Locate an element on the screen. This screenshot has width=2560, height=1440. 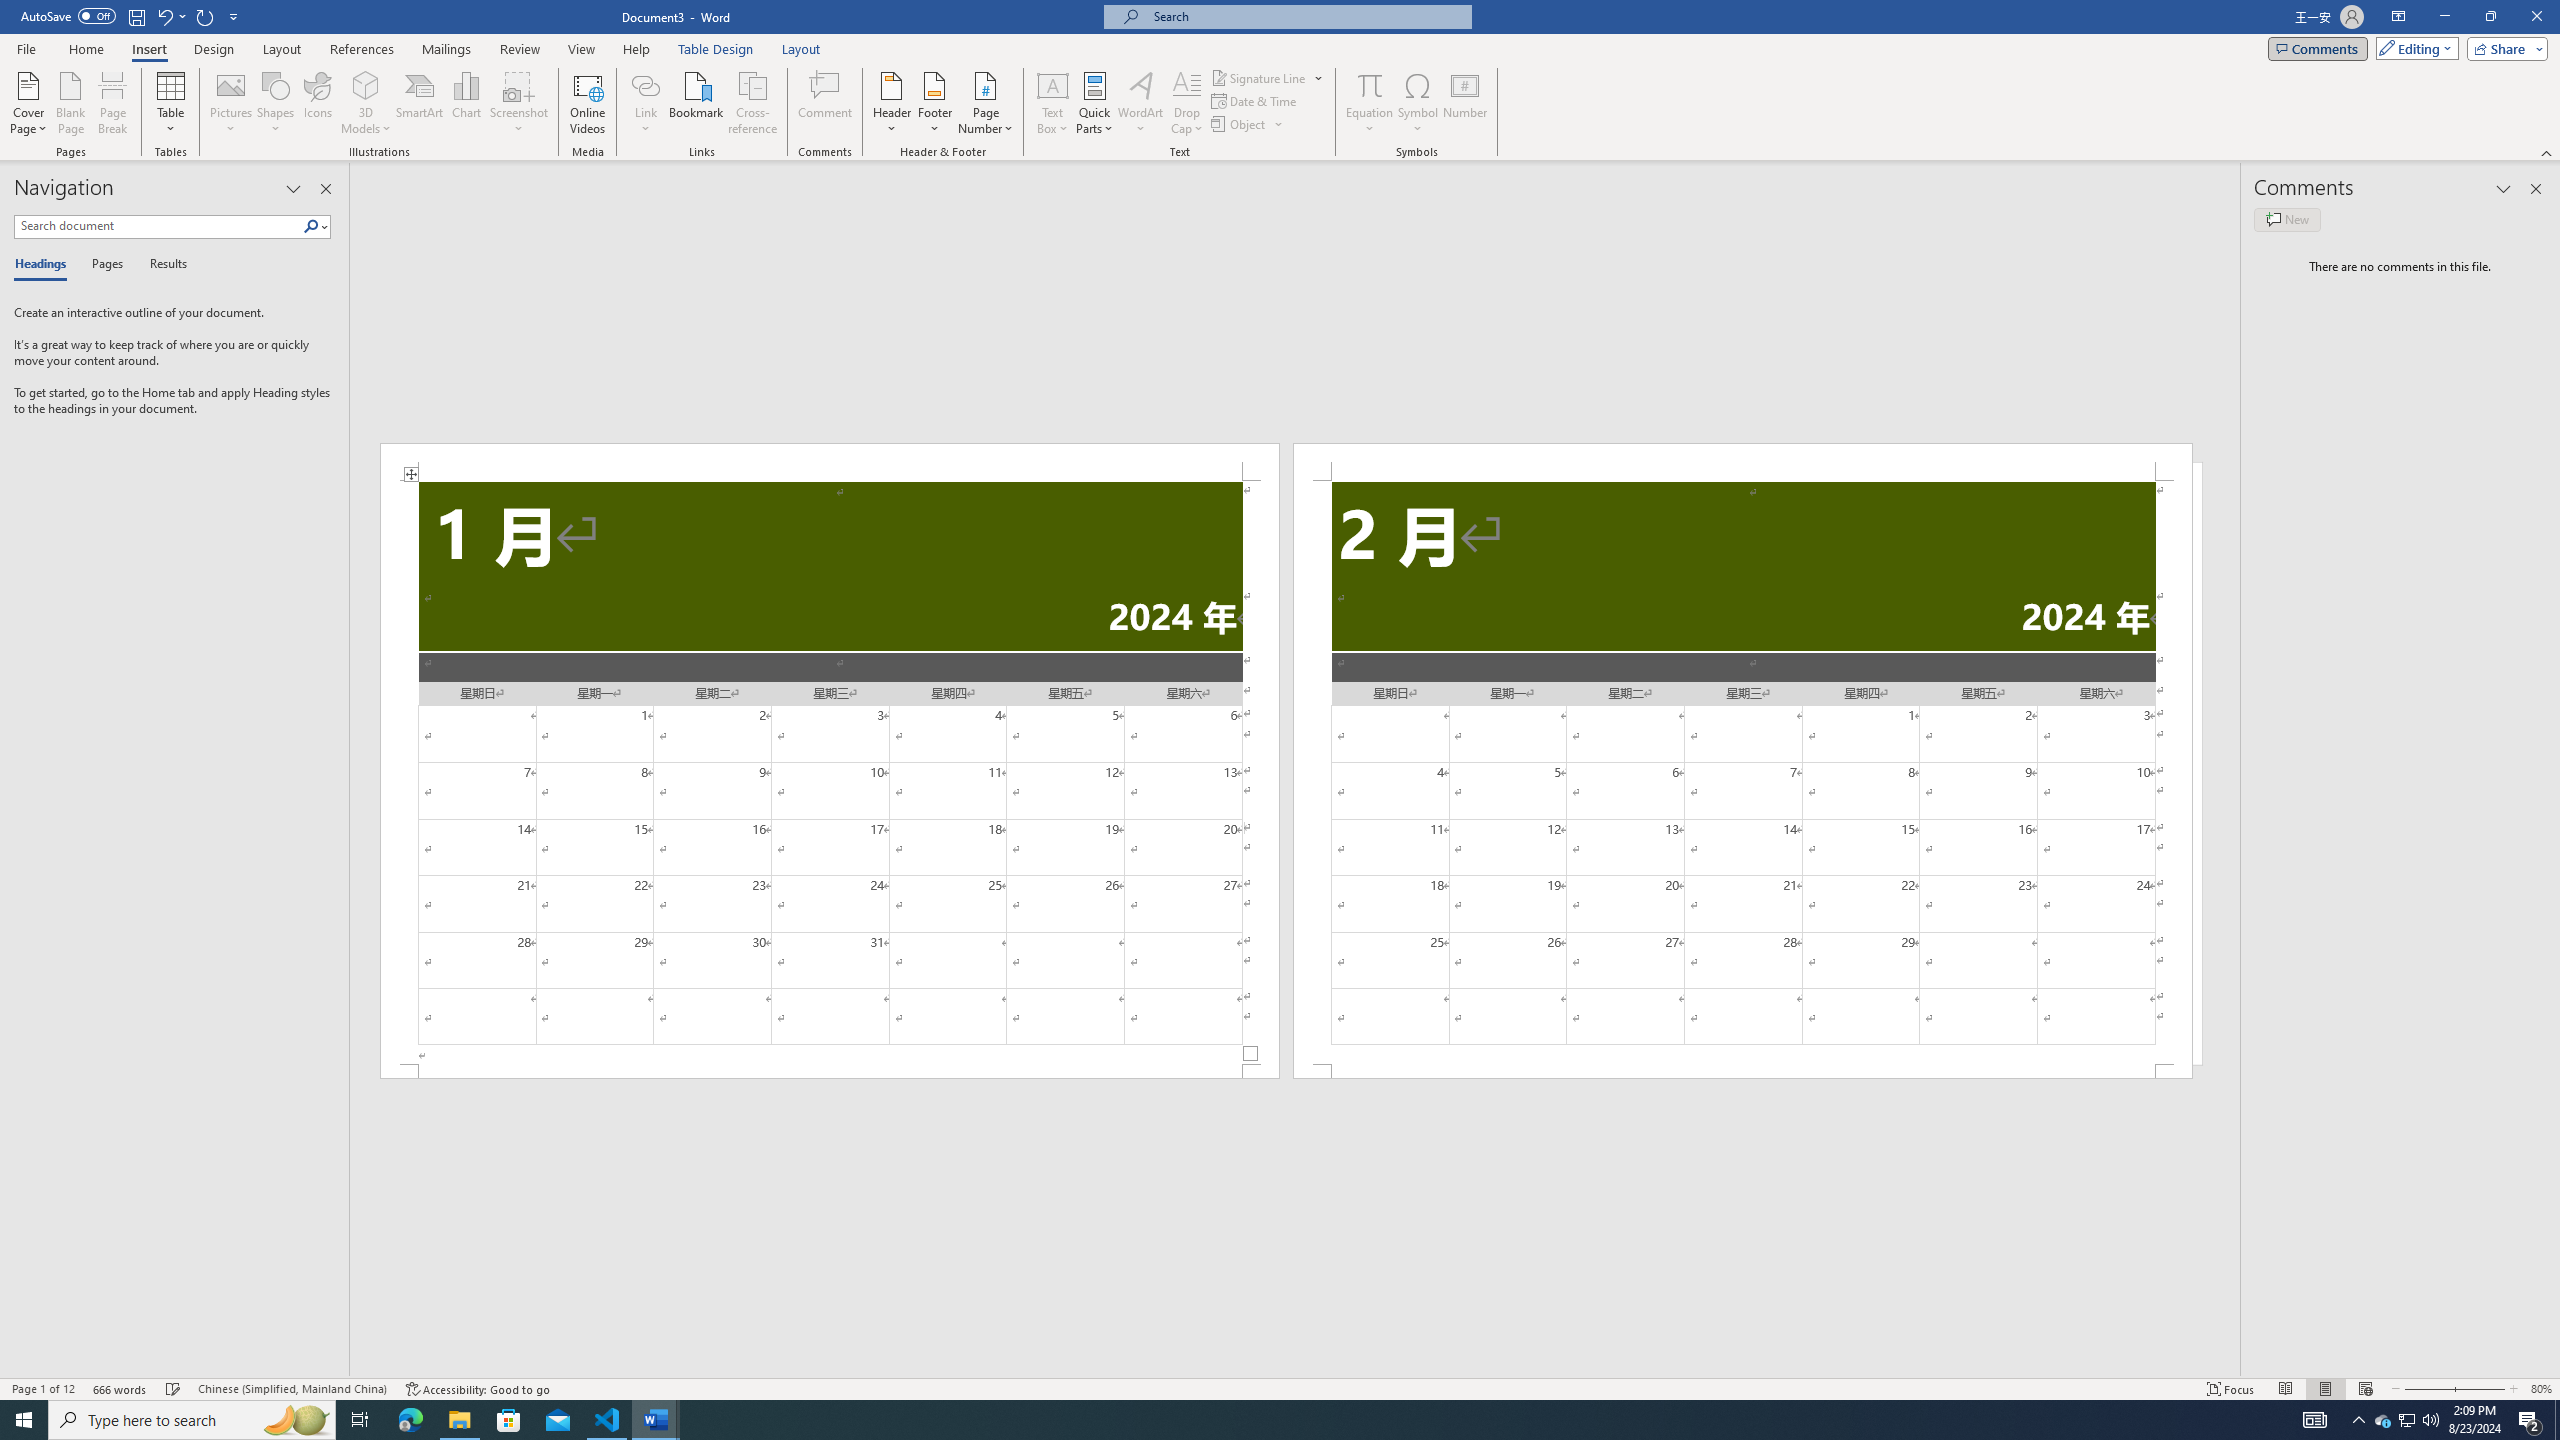
Footer -Section 2- is located at coordinates (1742, 1071).